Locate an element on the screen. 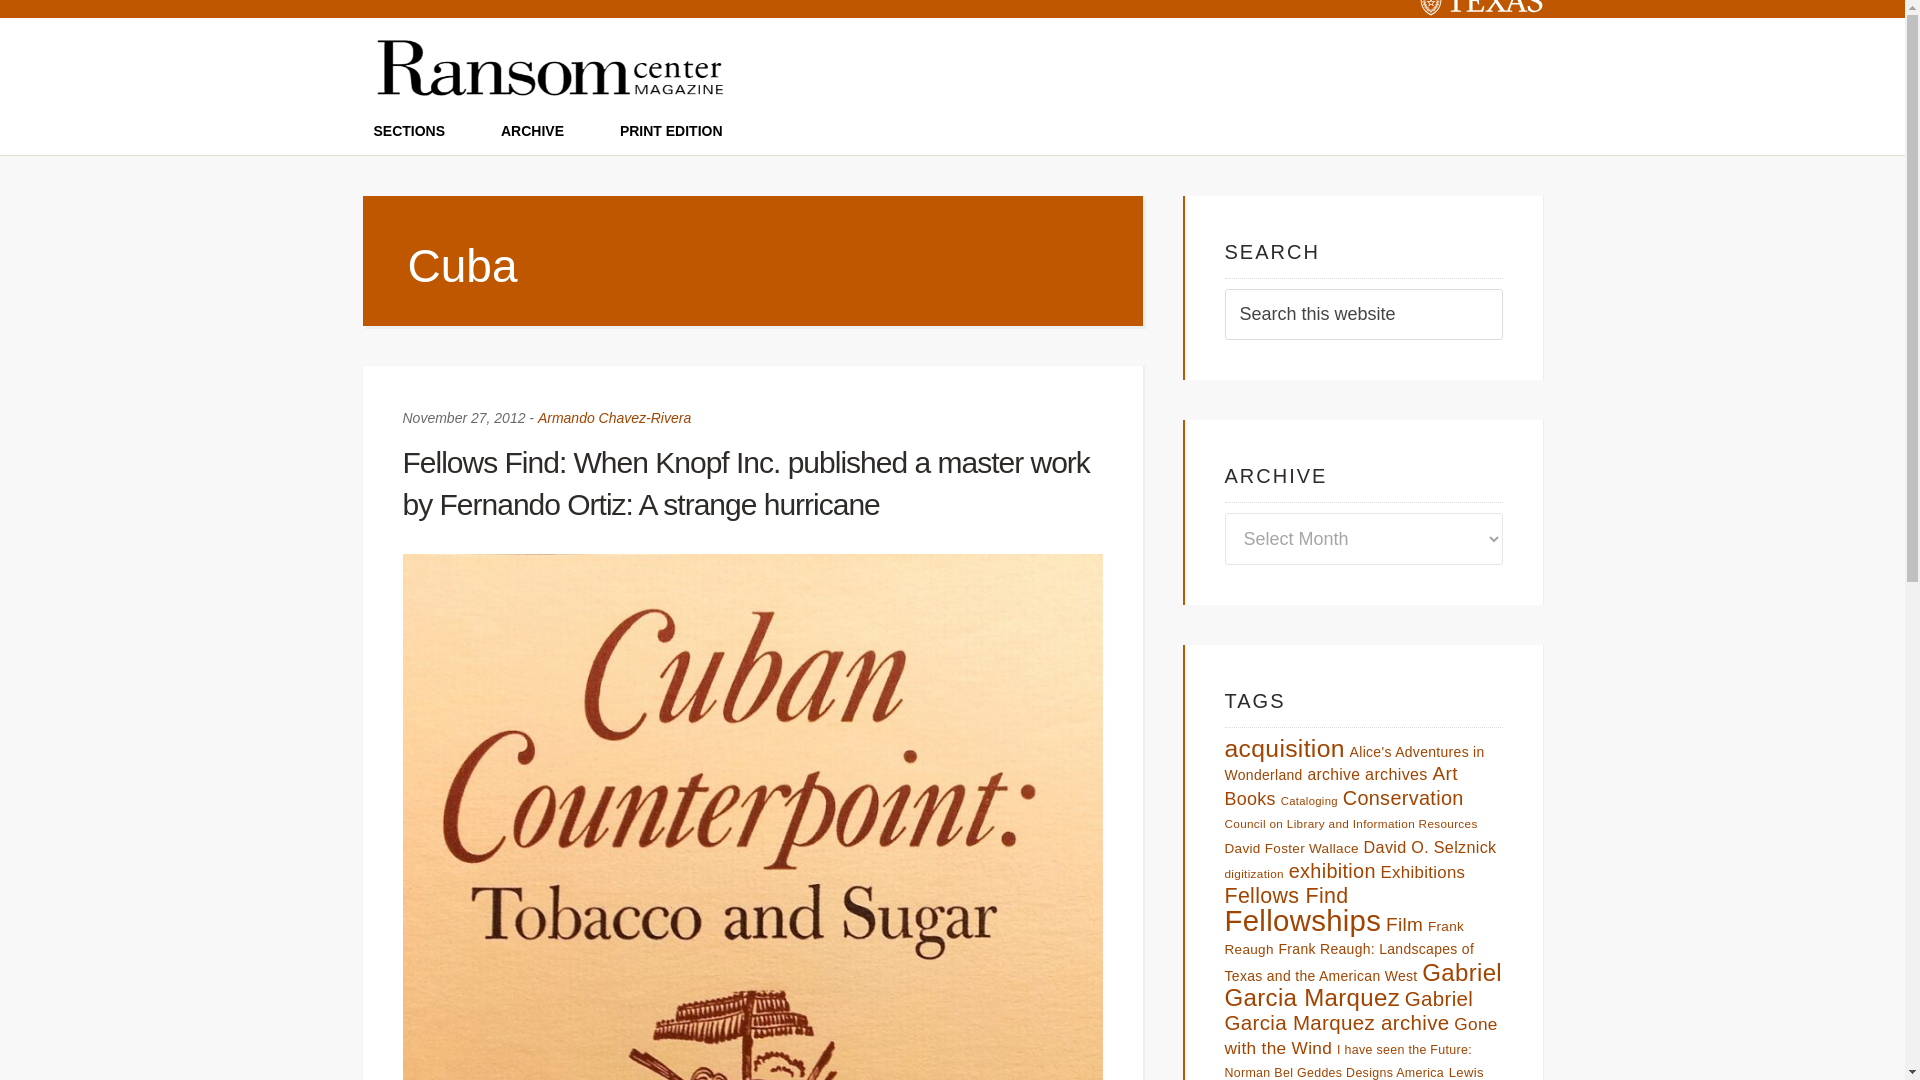 This screenshot has width=1920, height=1080. acquisition is located at coordinates (1284, 748).